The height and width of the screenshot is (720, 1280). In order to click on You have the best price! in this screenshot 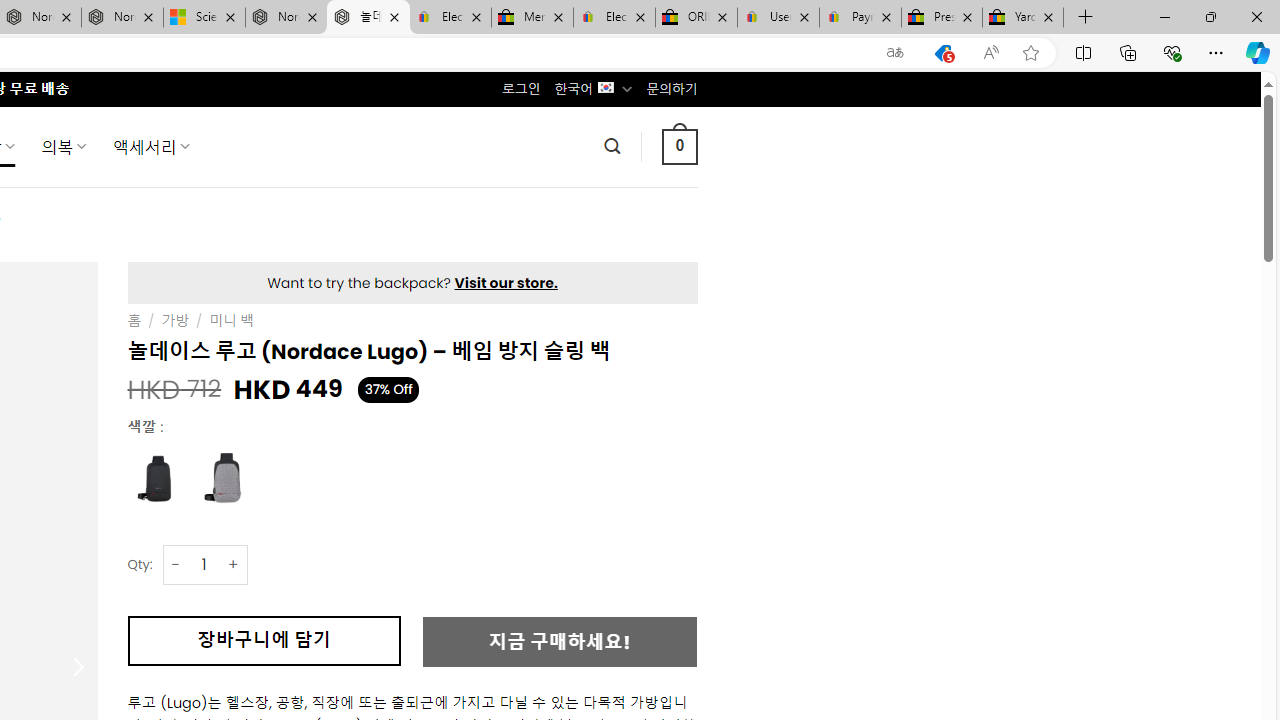, I will do `click(943, 53)`.